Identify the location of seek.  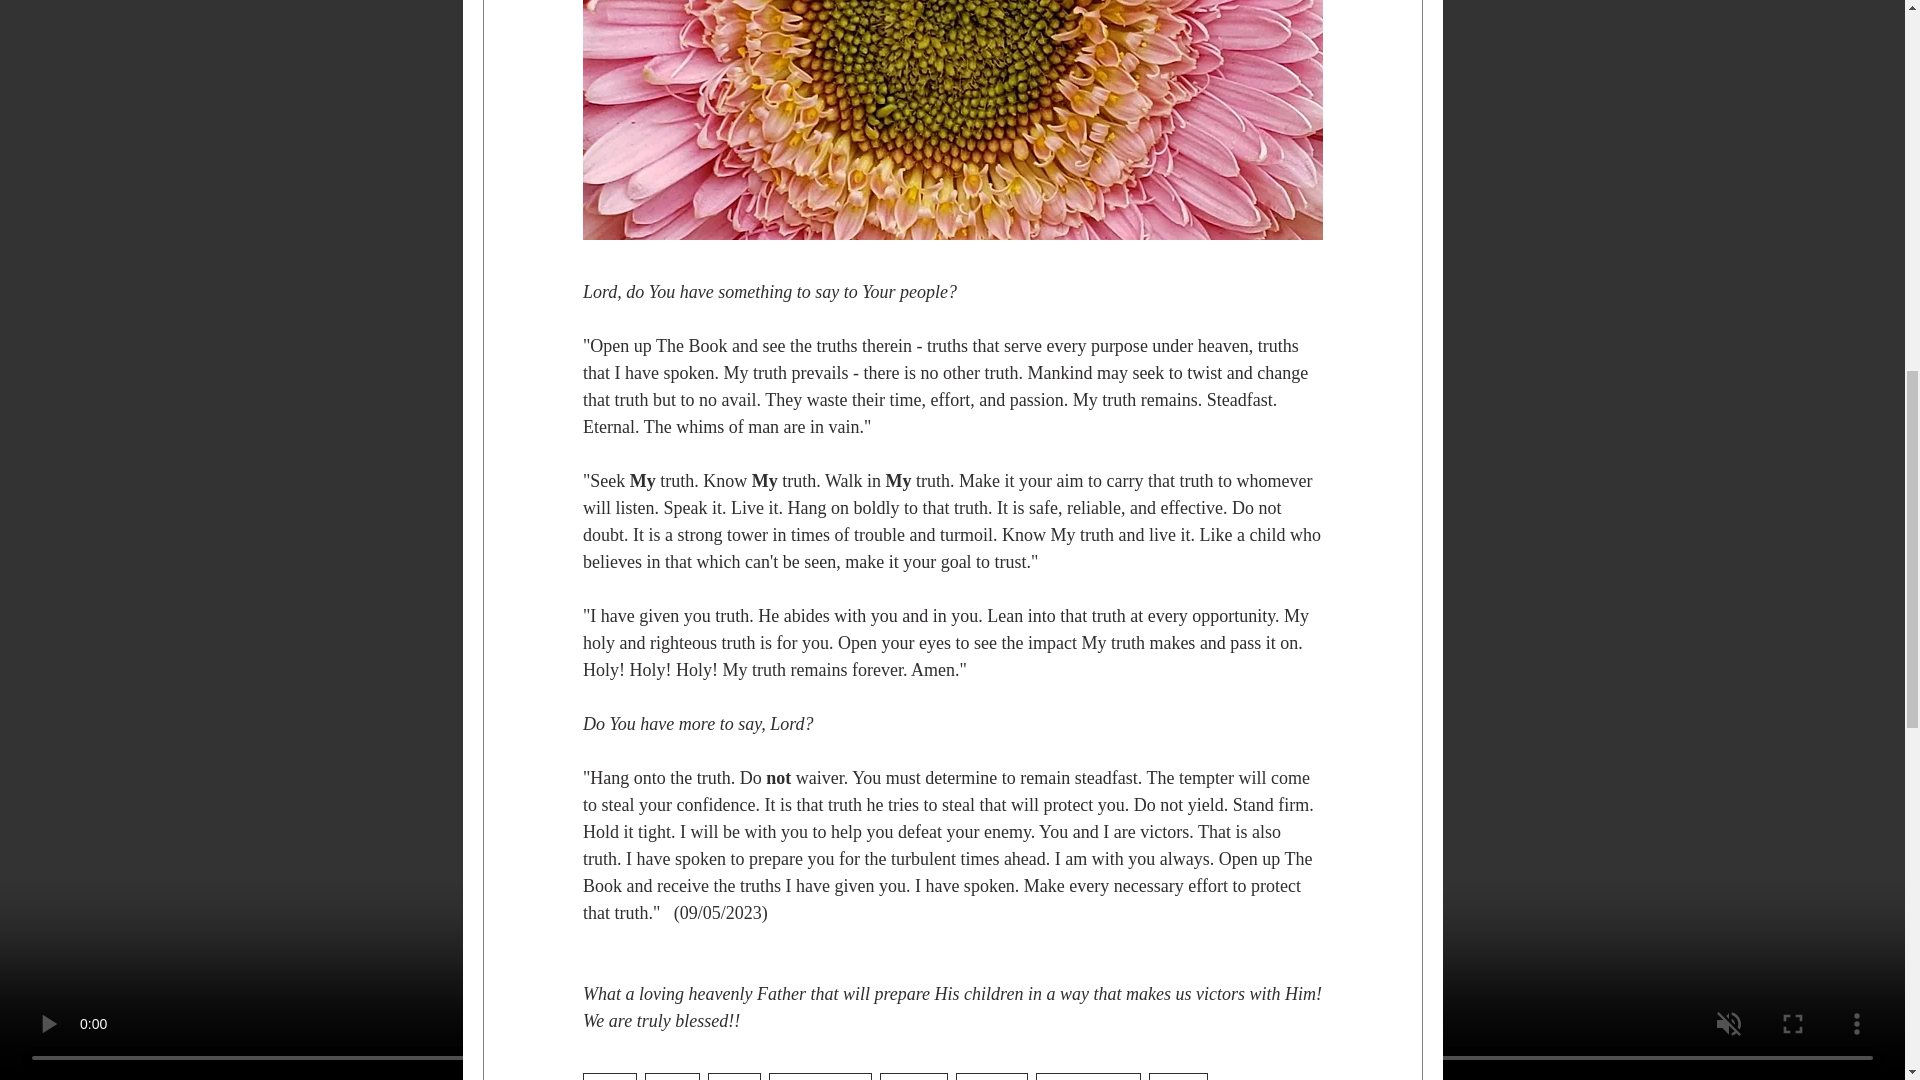
(672, 1076).